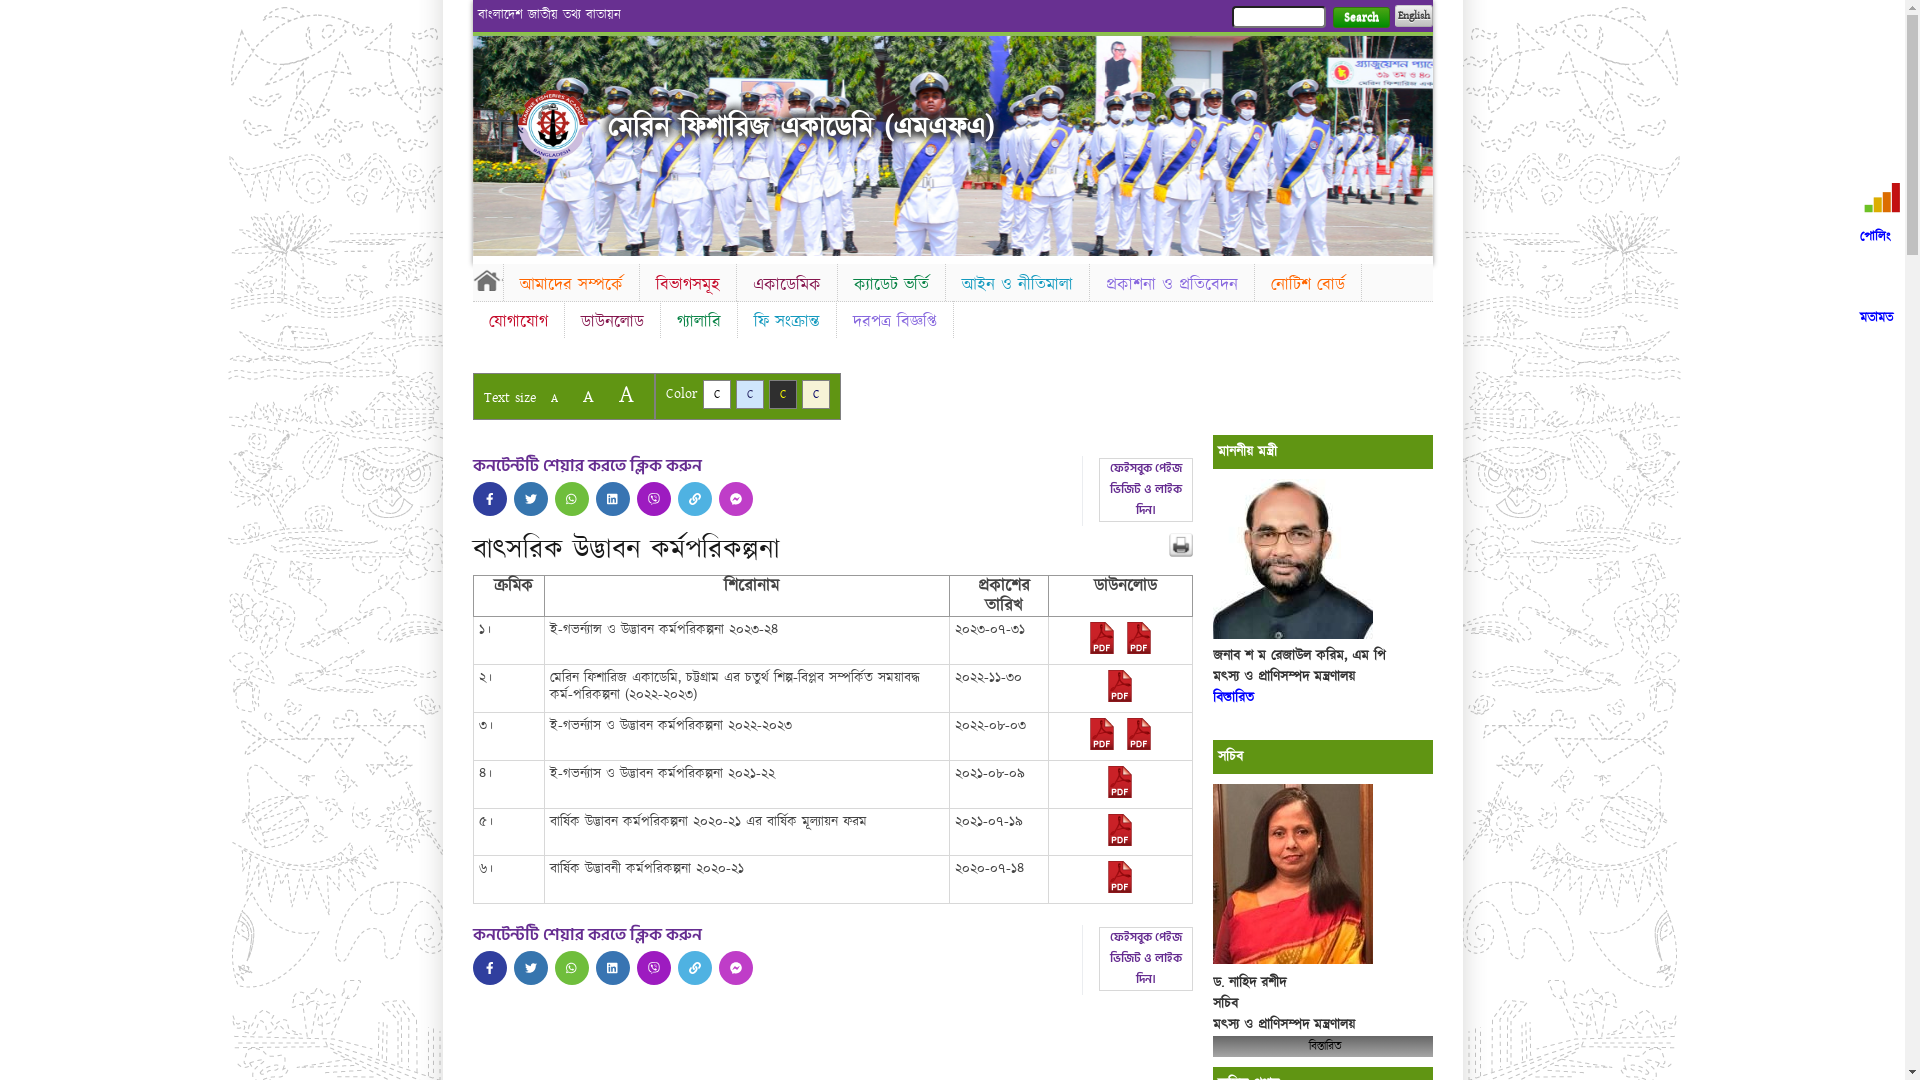 The width and height of the screenshot is (1920, 1080). I want to click on A, so click(626, 394).